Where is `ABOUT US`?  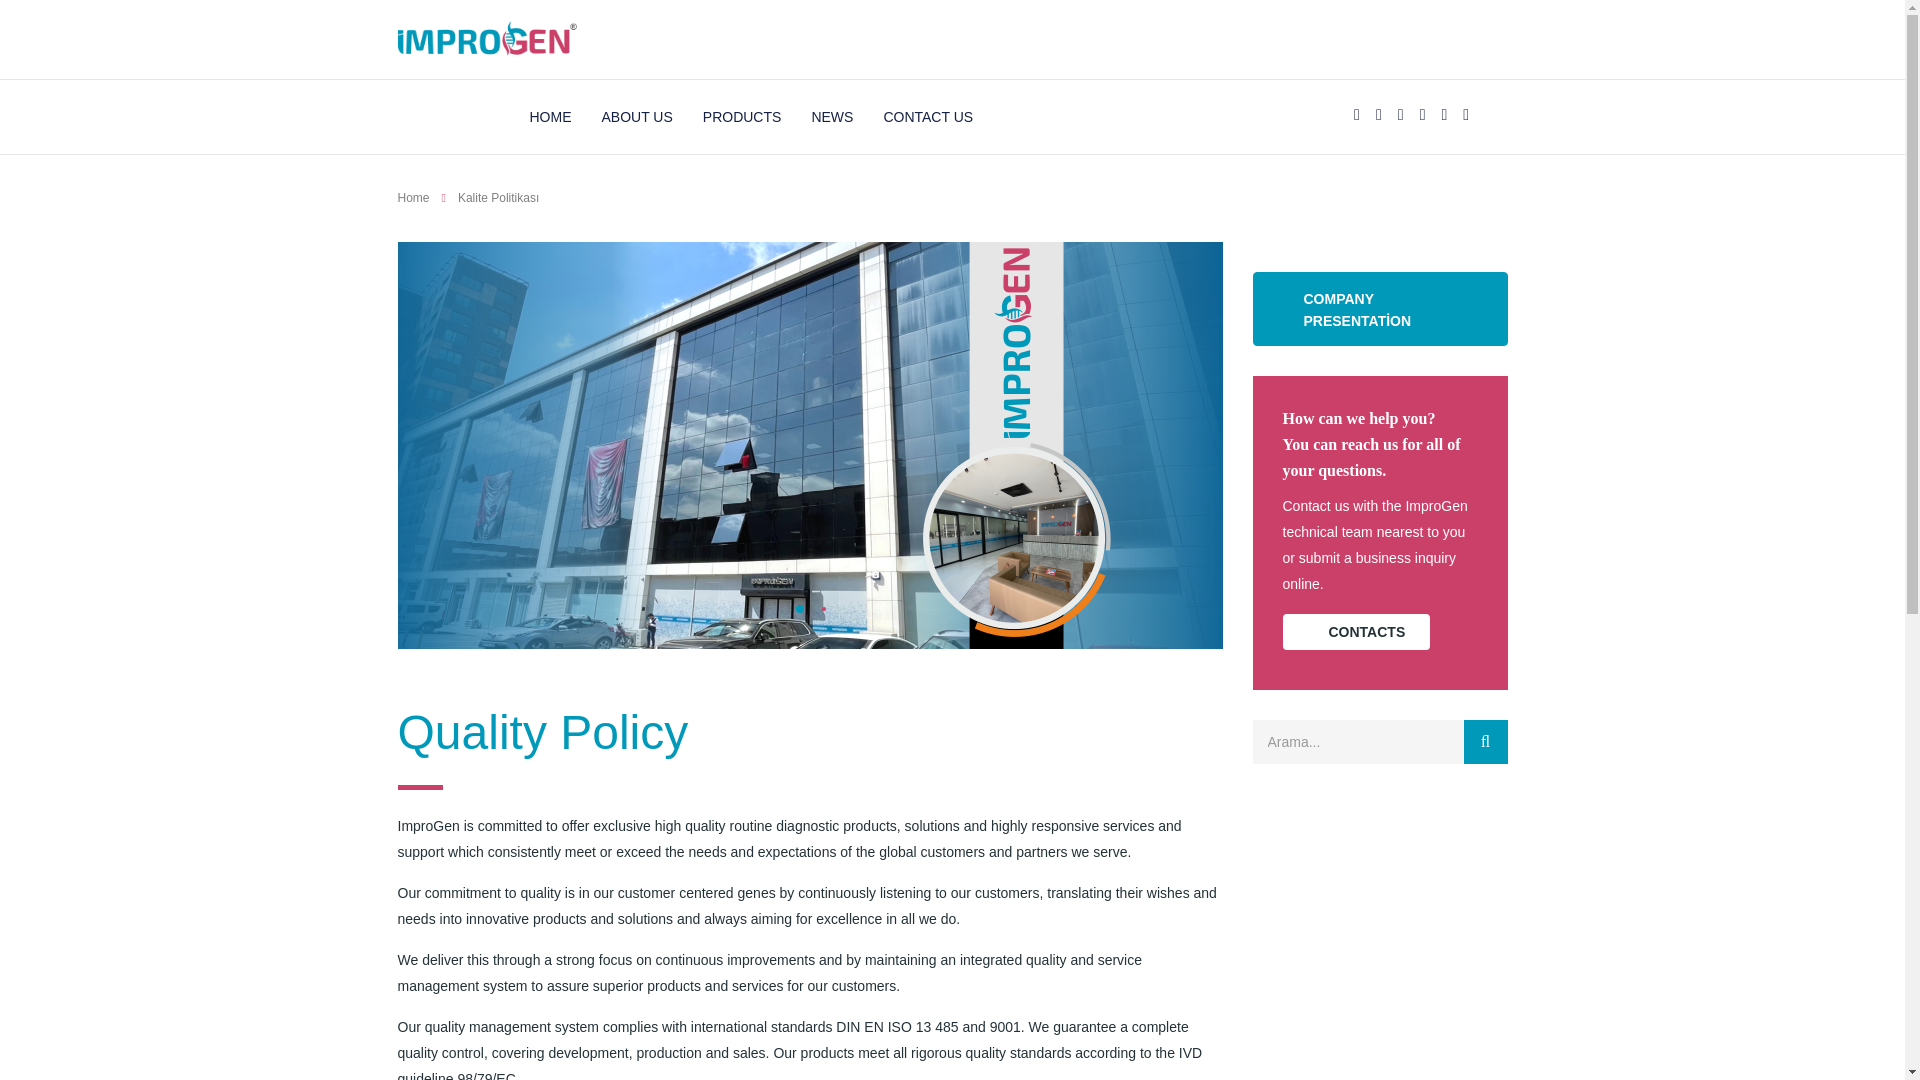
ABOUT US is located at coordinates (638, 116).